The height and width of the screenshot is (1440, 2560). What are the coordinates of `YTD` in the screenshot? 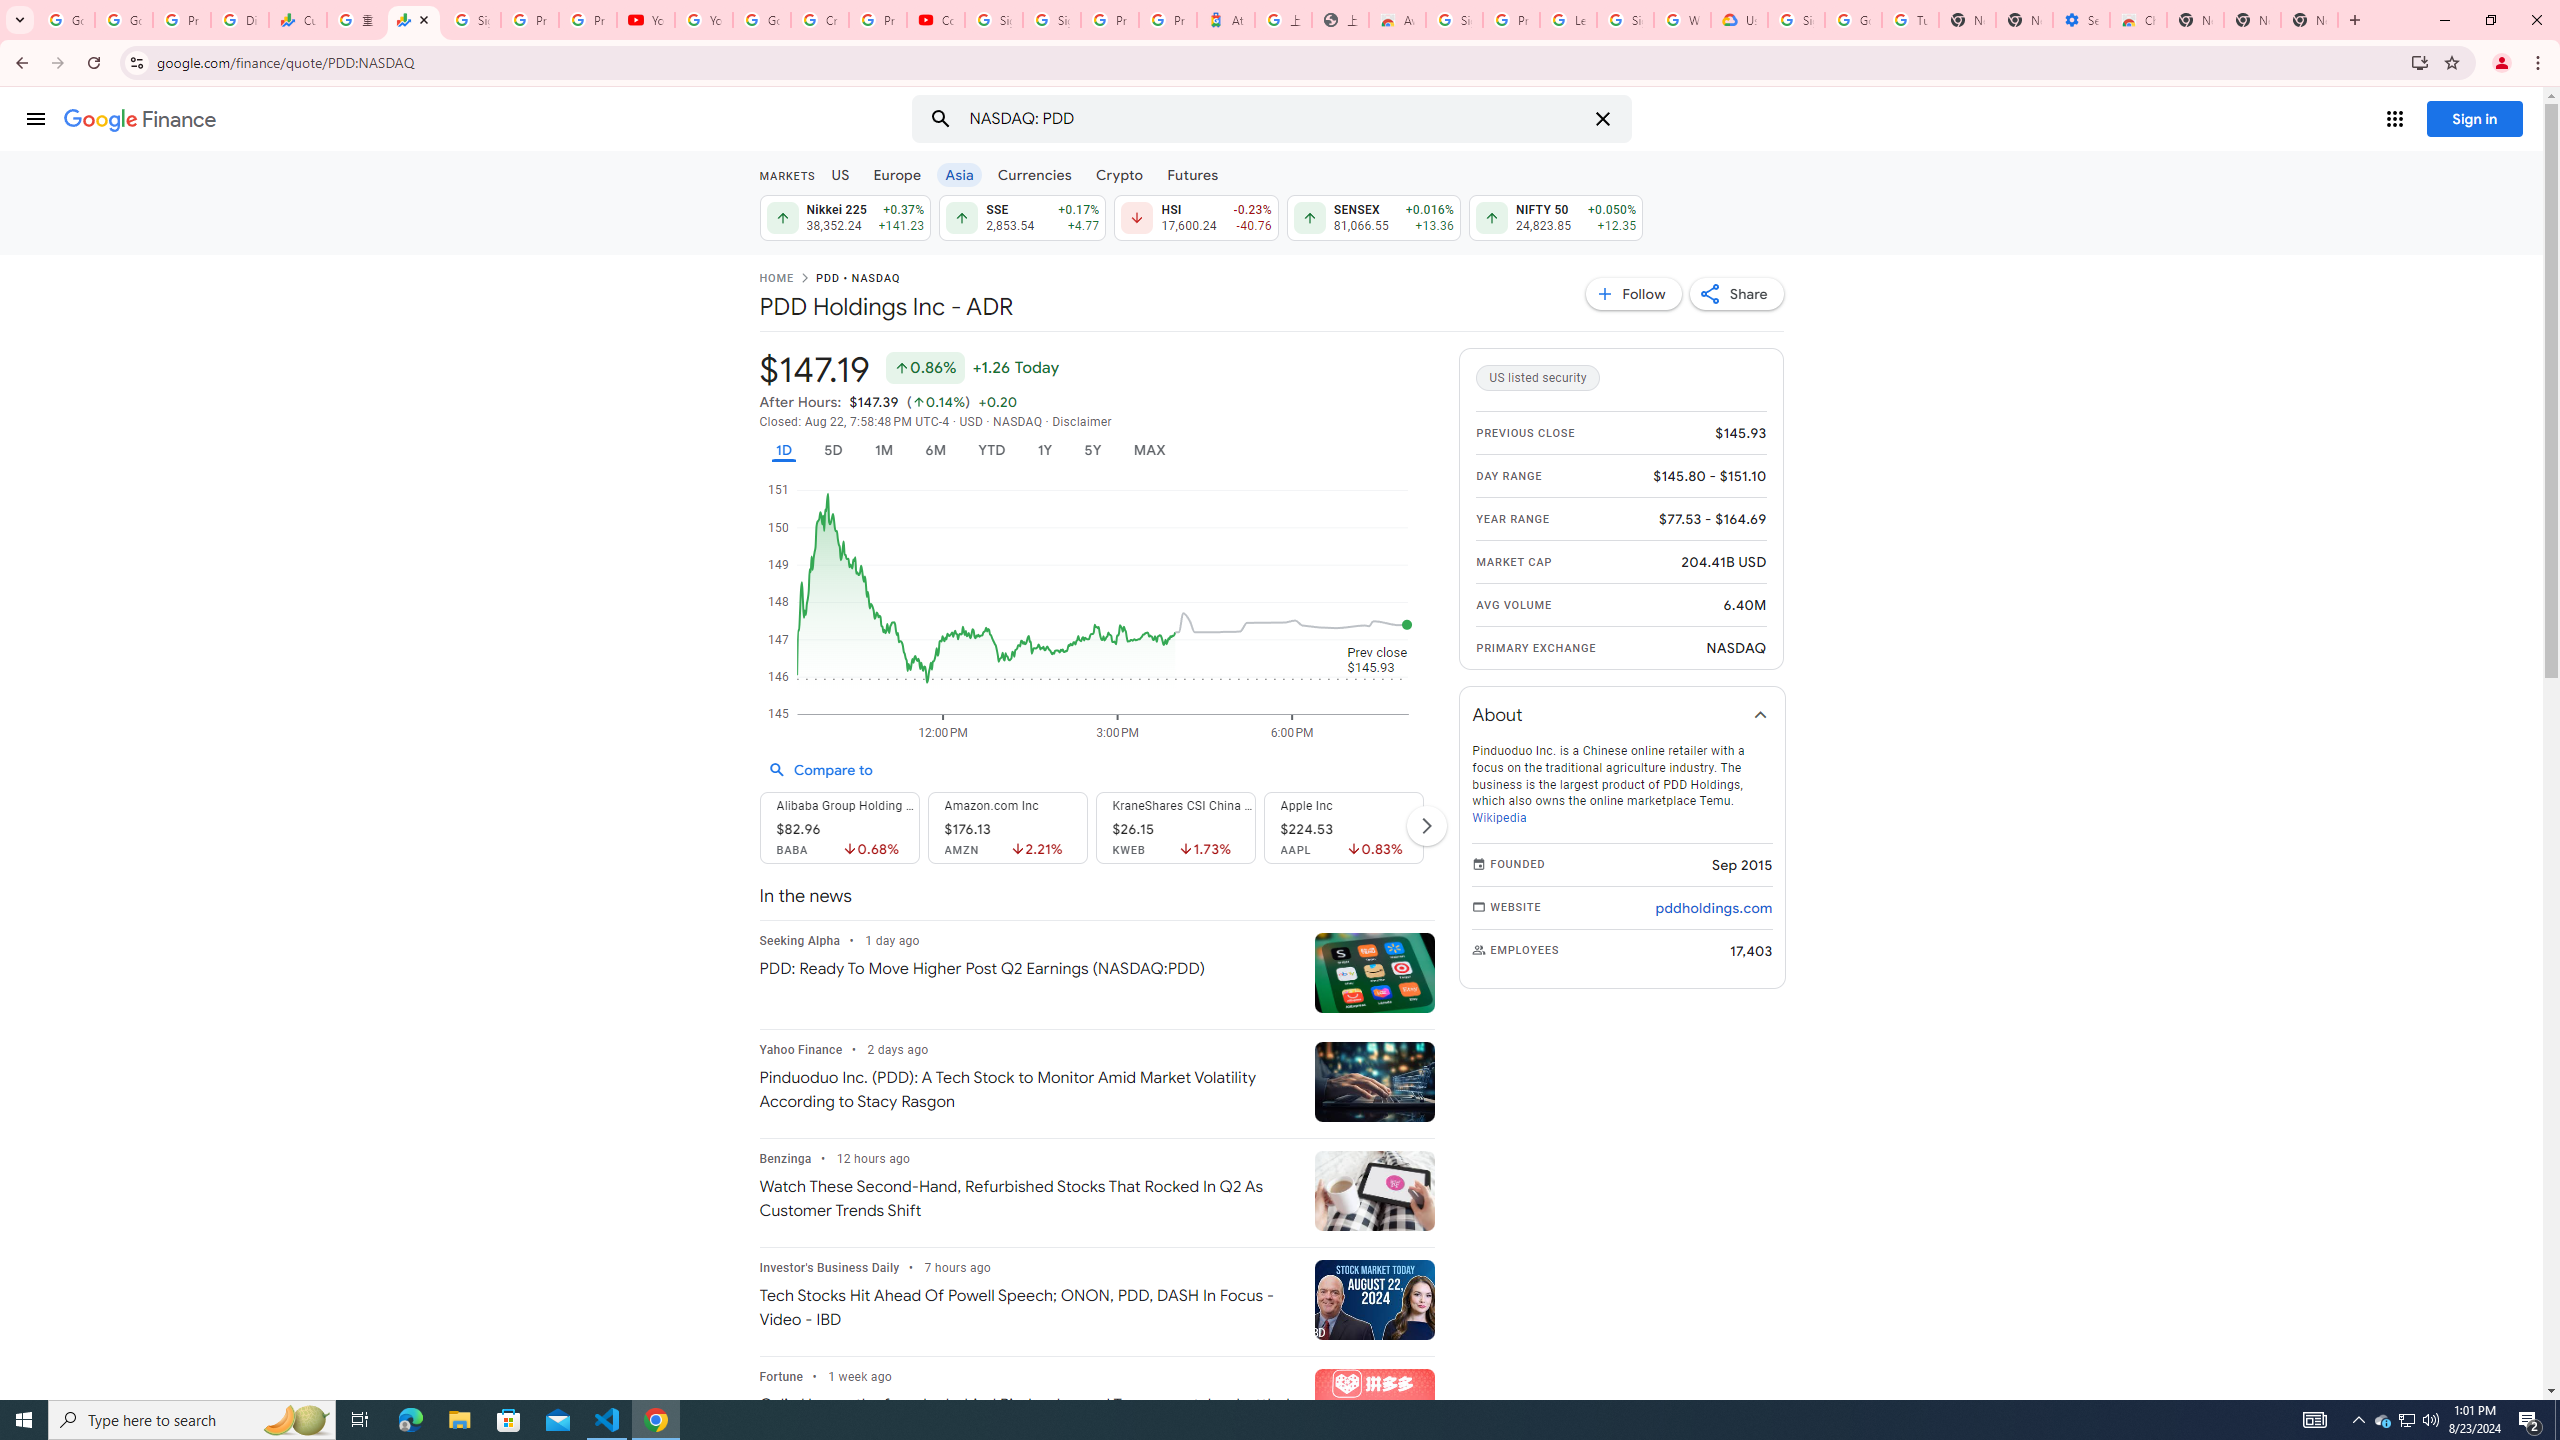 It's located at (990, 450).